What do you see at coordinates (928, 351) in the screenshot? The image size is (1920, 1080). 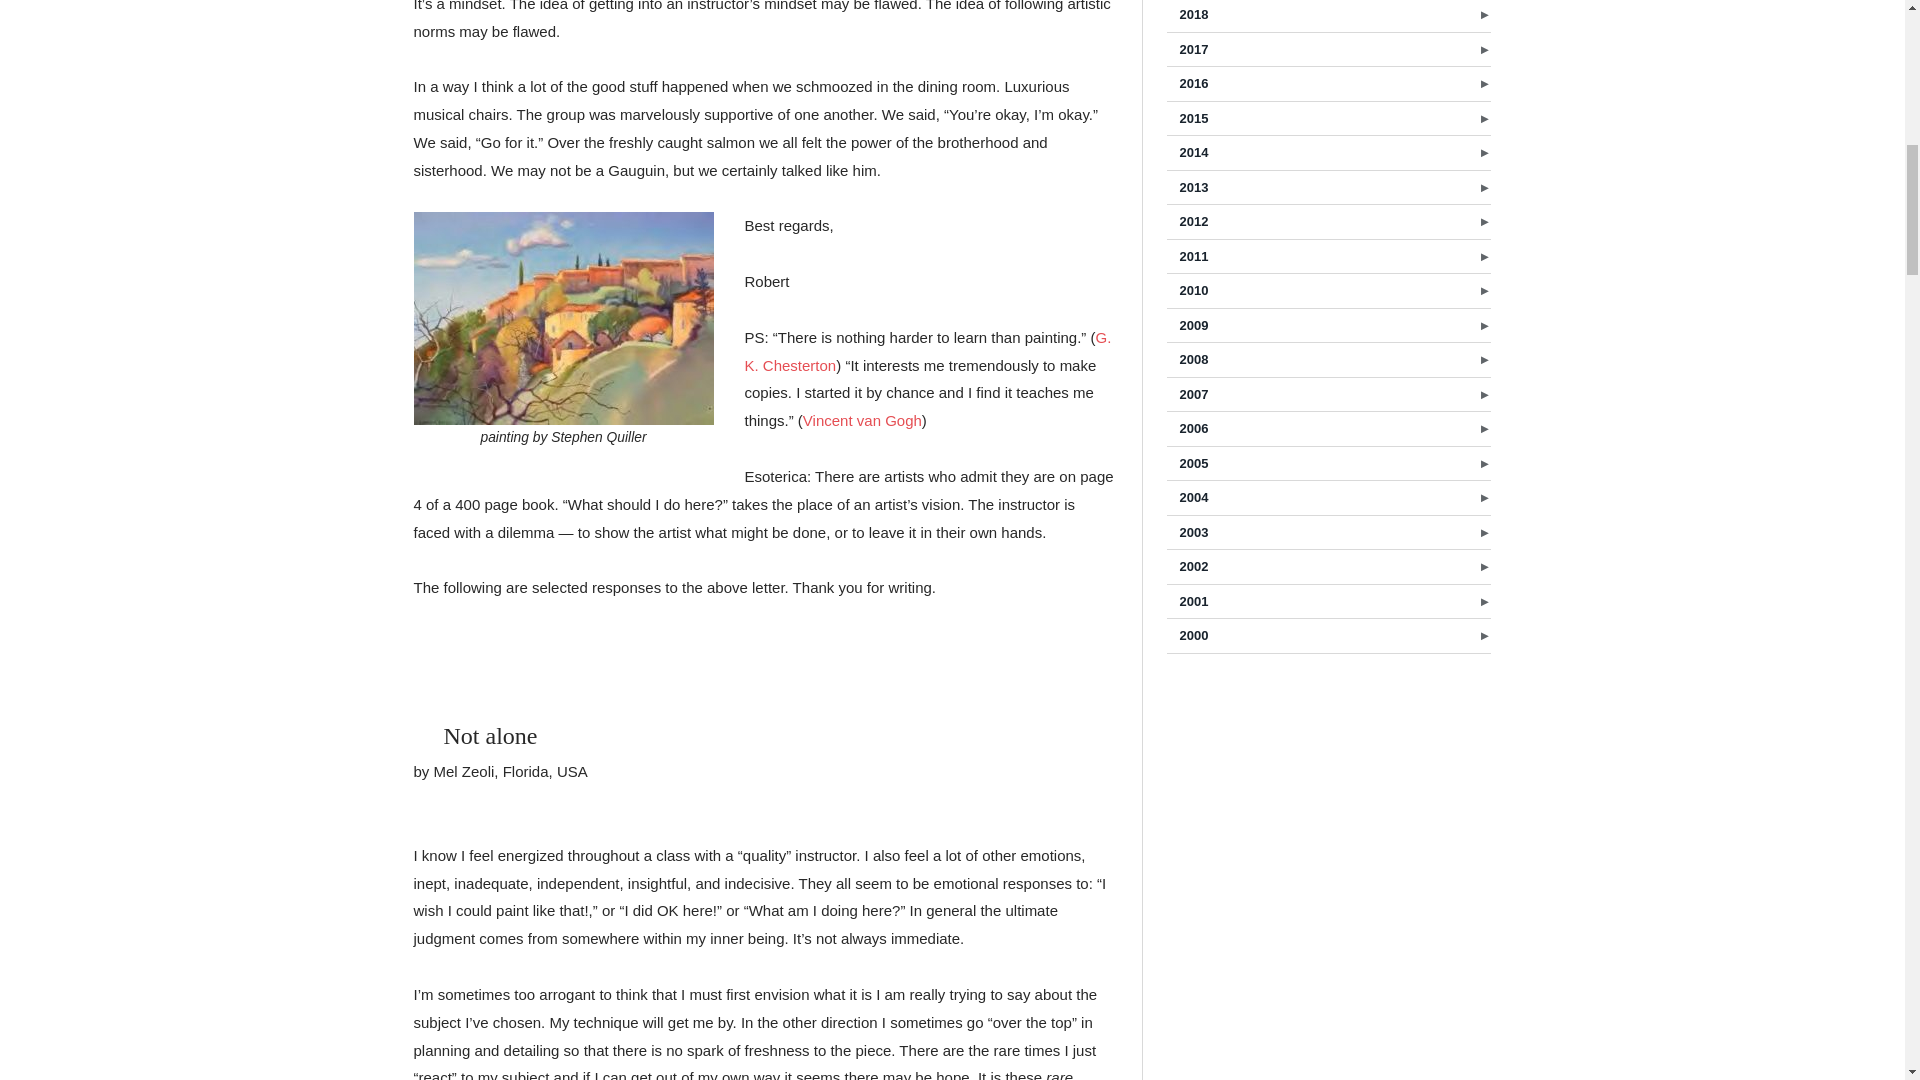 I see `G. K. Chesterton` at bounding box center [928, 351].